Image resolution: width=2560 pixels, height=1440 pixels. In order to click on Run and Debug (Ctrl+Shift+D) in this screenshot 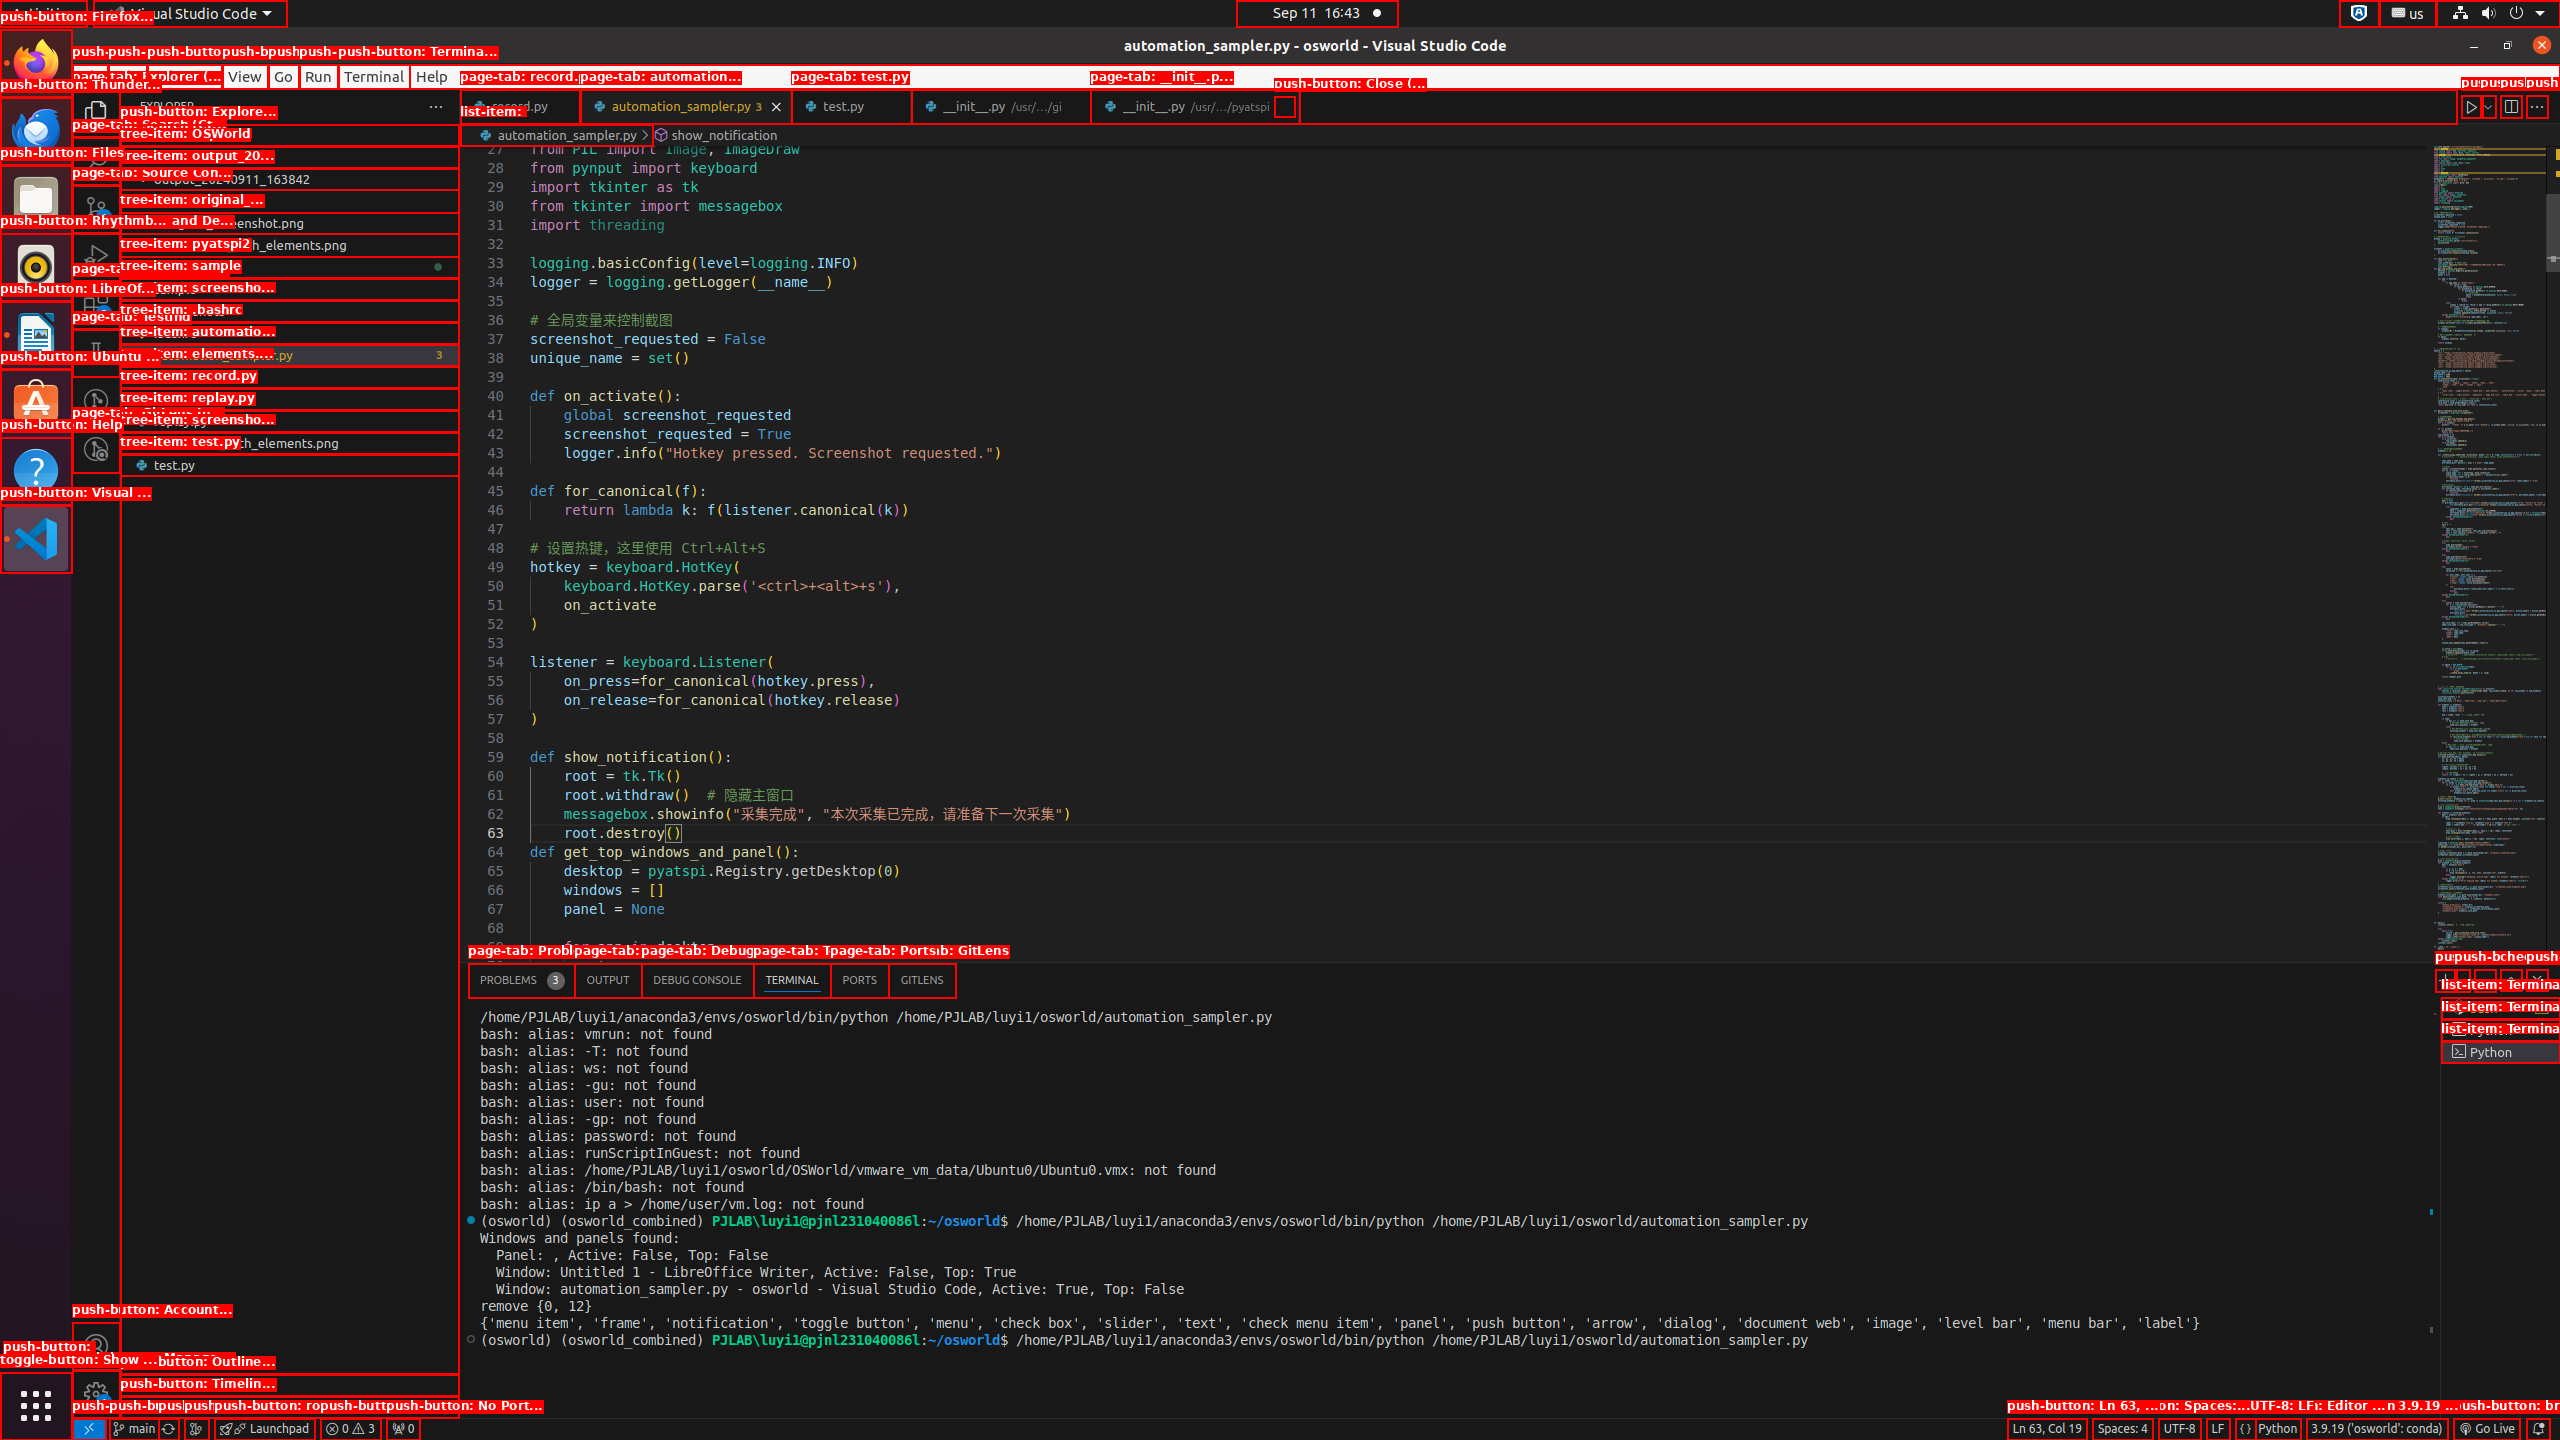, I will do `click(96, 257)`.